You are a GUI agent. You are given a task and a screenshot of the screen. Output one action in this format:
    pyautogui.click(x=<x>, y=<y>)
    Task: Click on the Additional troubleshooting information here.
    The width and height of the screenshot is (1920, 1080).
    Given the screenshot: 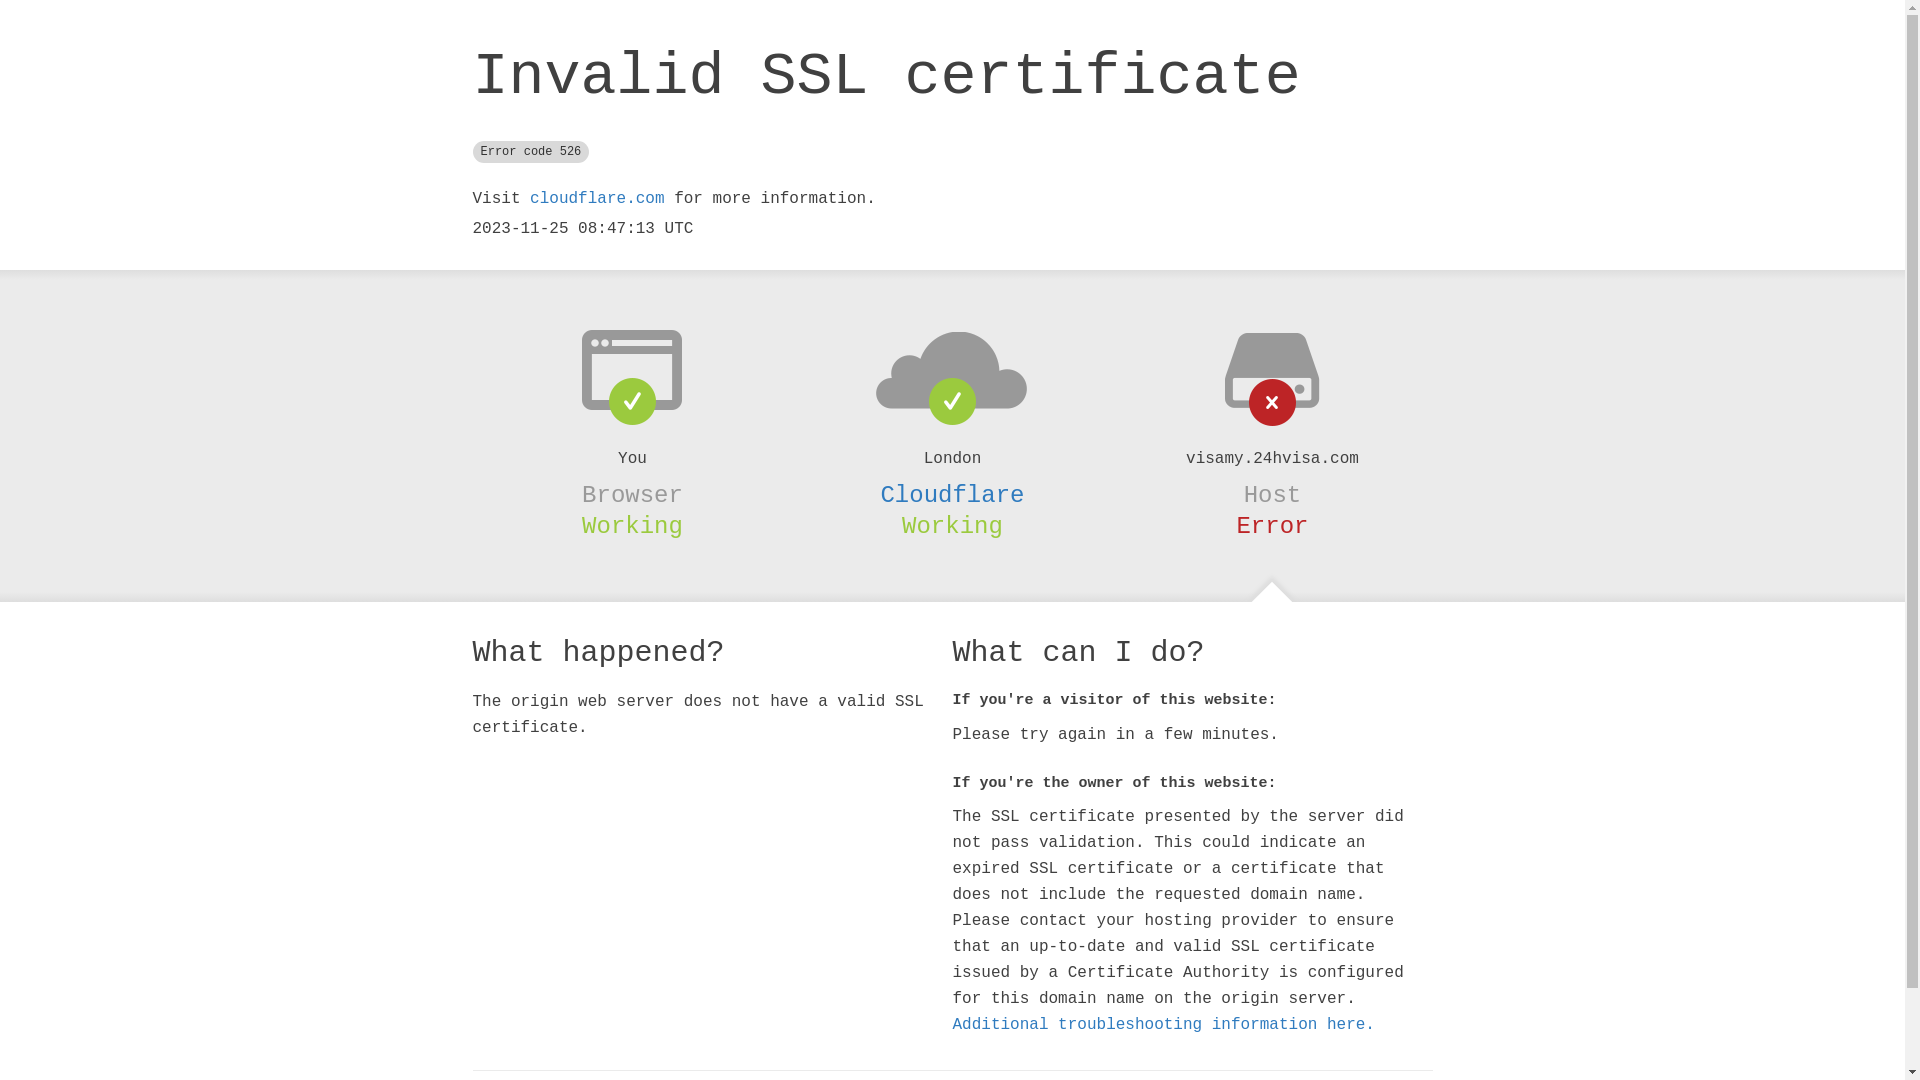 What is the action you would take?
    pyautogui.click(x=1163, y=1025)
    